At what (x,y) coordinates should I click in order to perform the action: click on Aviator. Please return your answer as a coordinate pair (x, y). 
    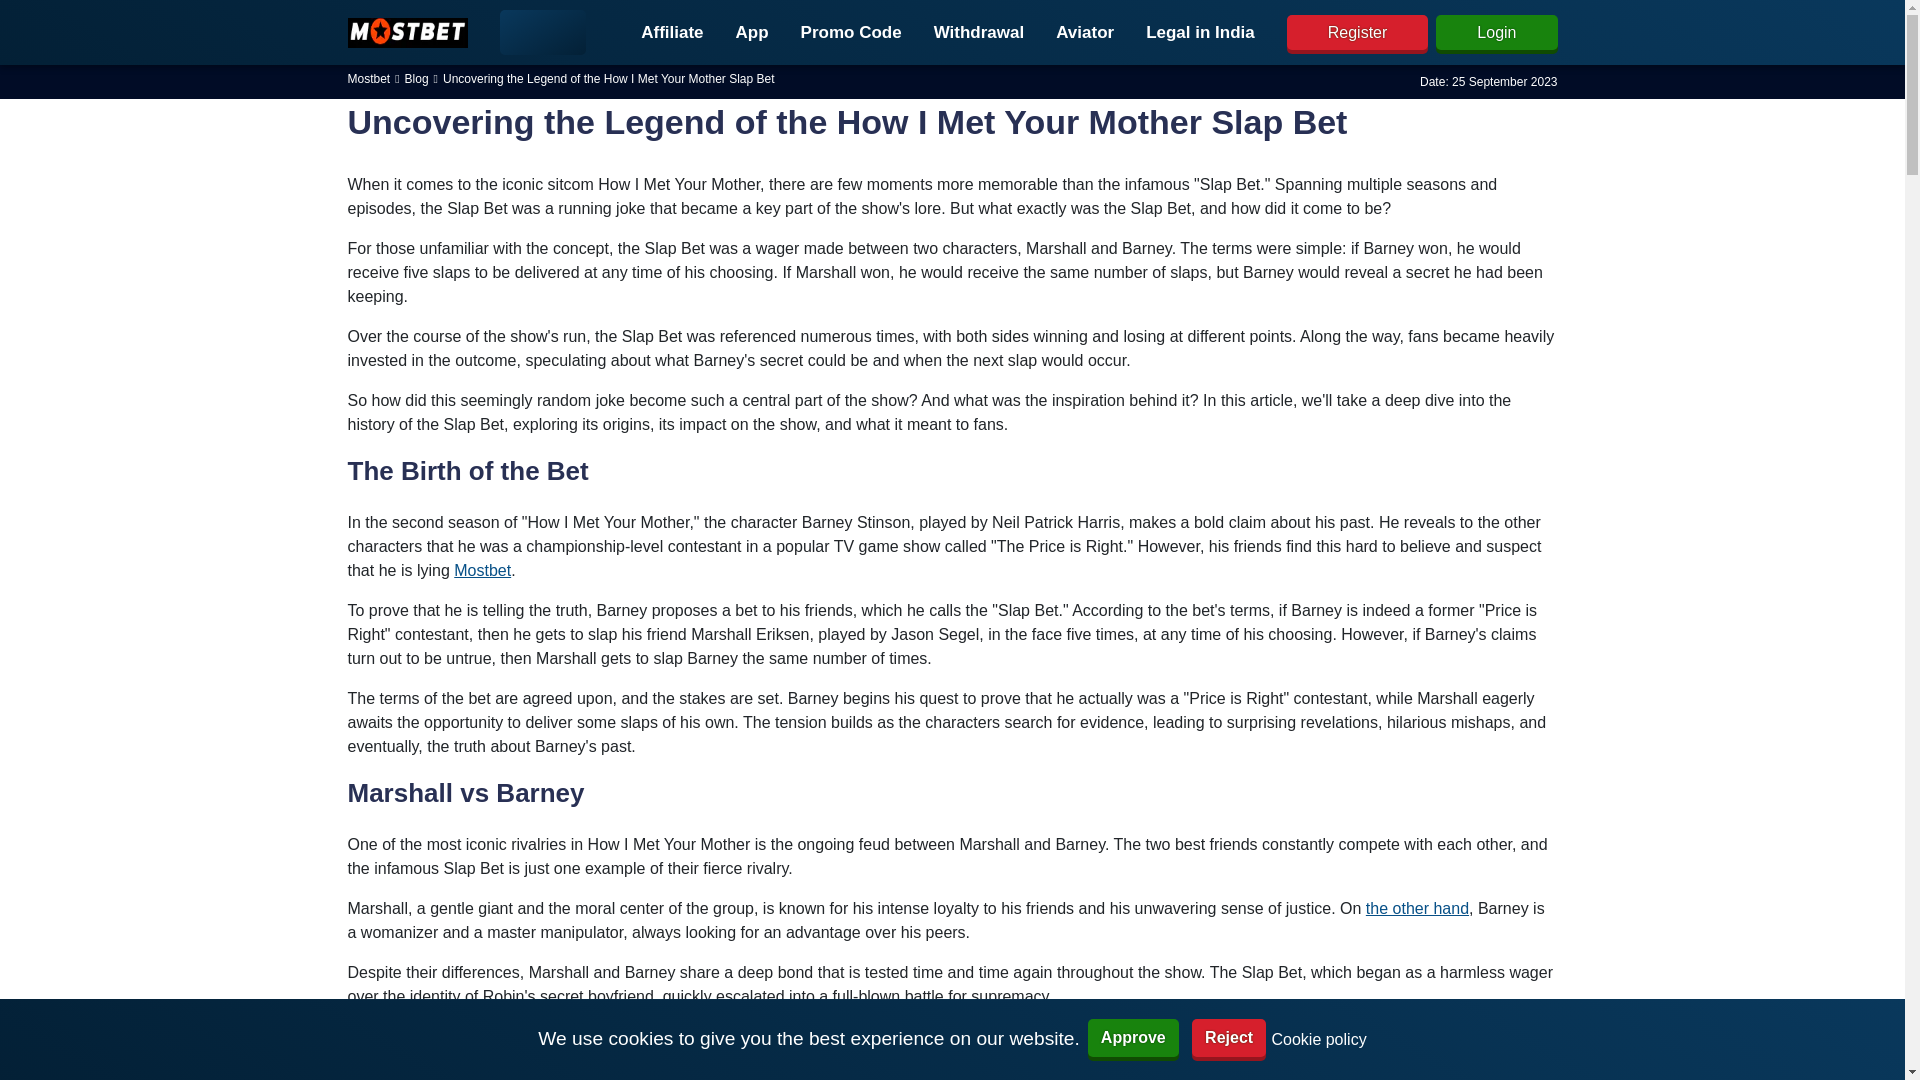
    Looking at the image, I should click on (1085, 32).